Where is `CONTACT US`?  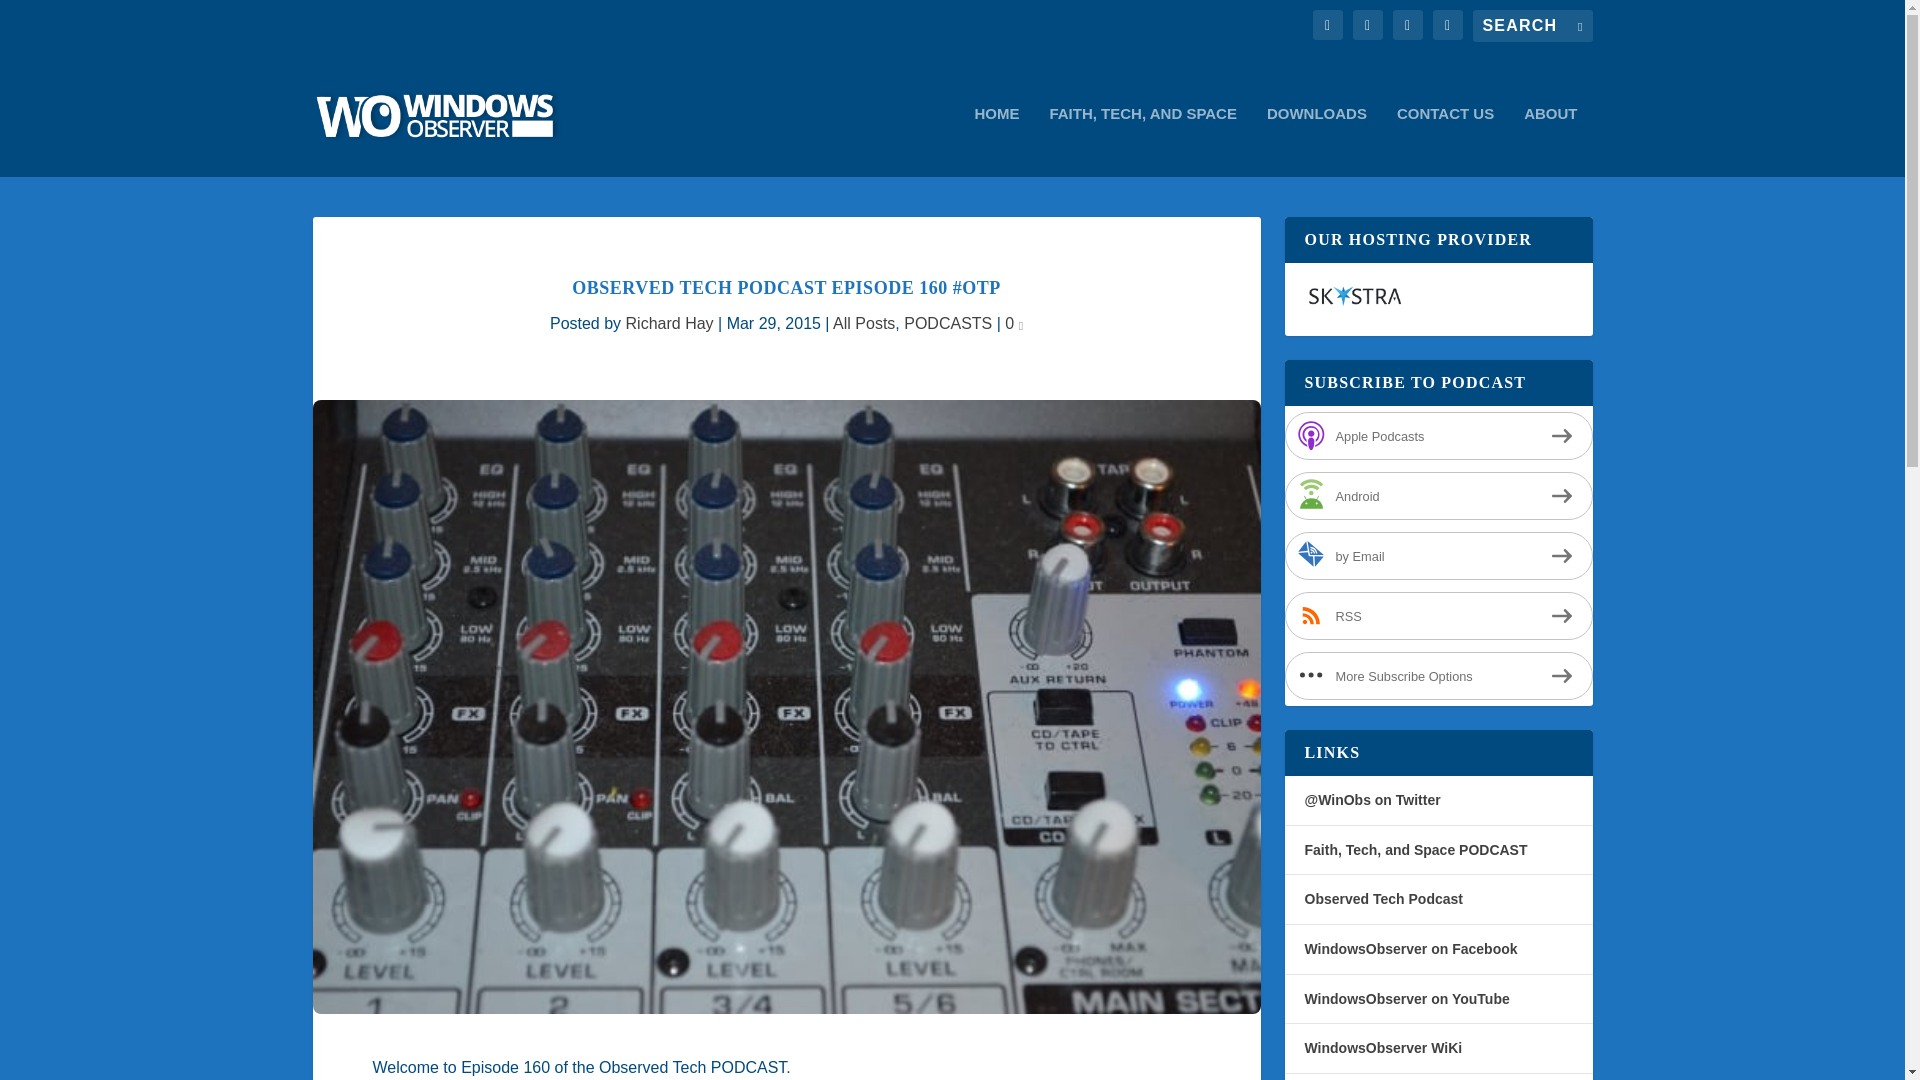
CONTACT US is located at coordinates (1445, 141).